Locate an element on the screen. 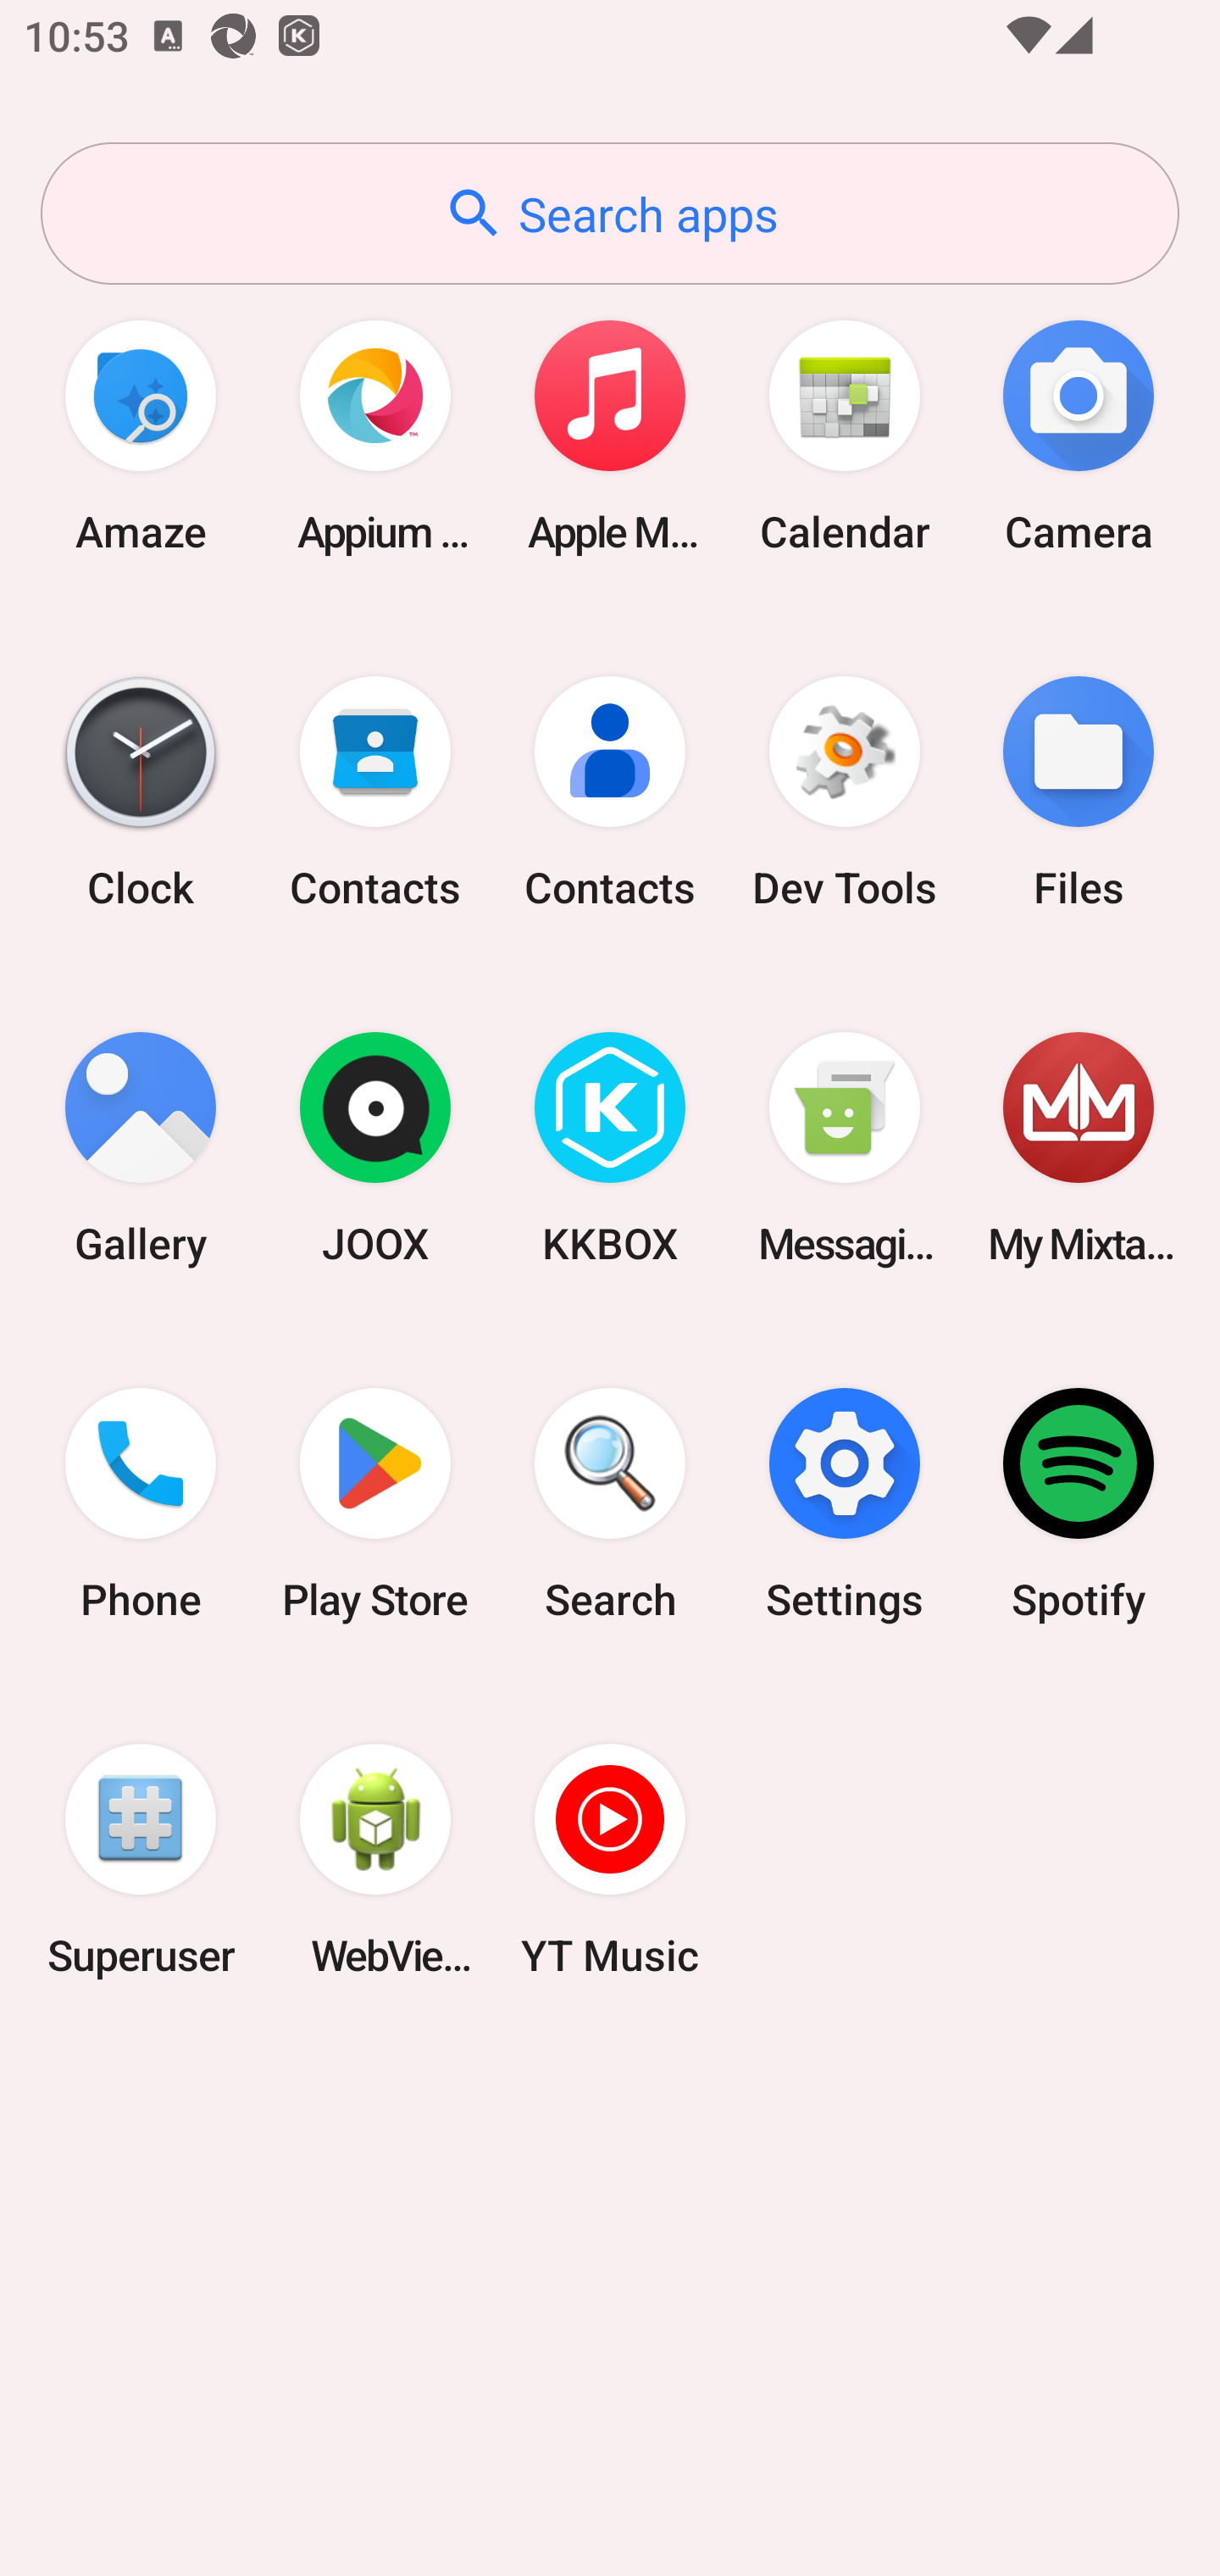 The height and width of the screenshot is (2576, 1220). Calendar is located at coordinates (844, 436).